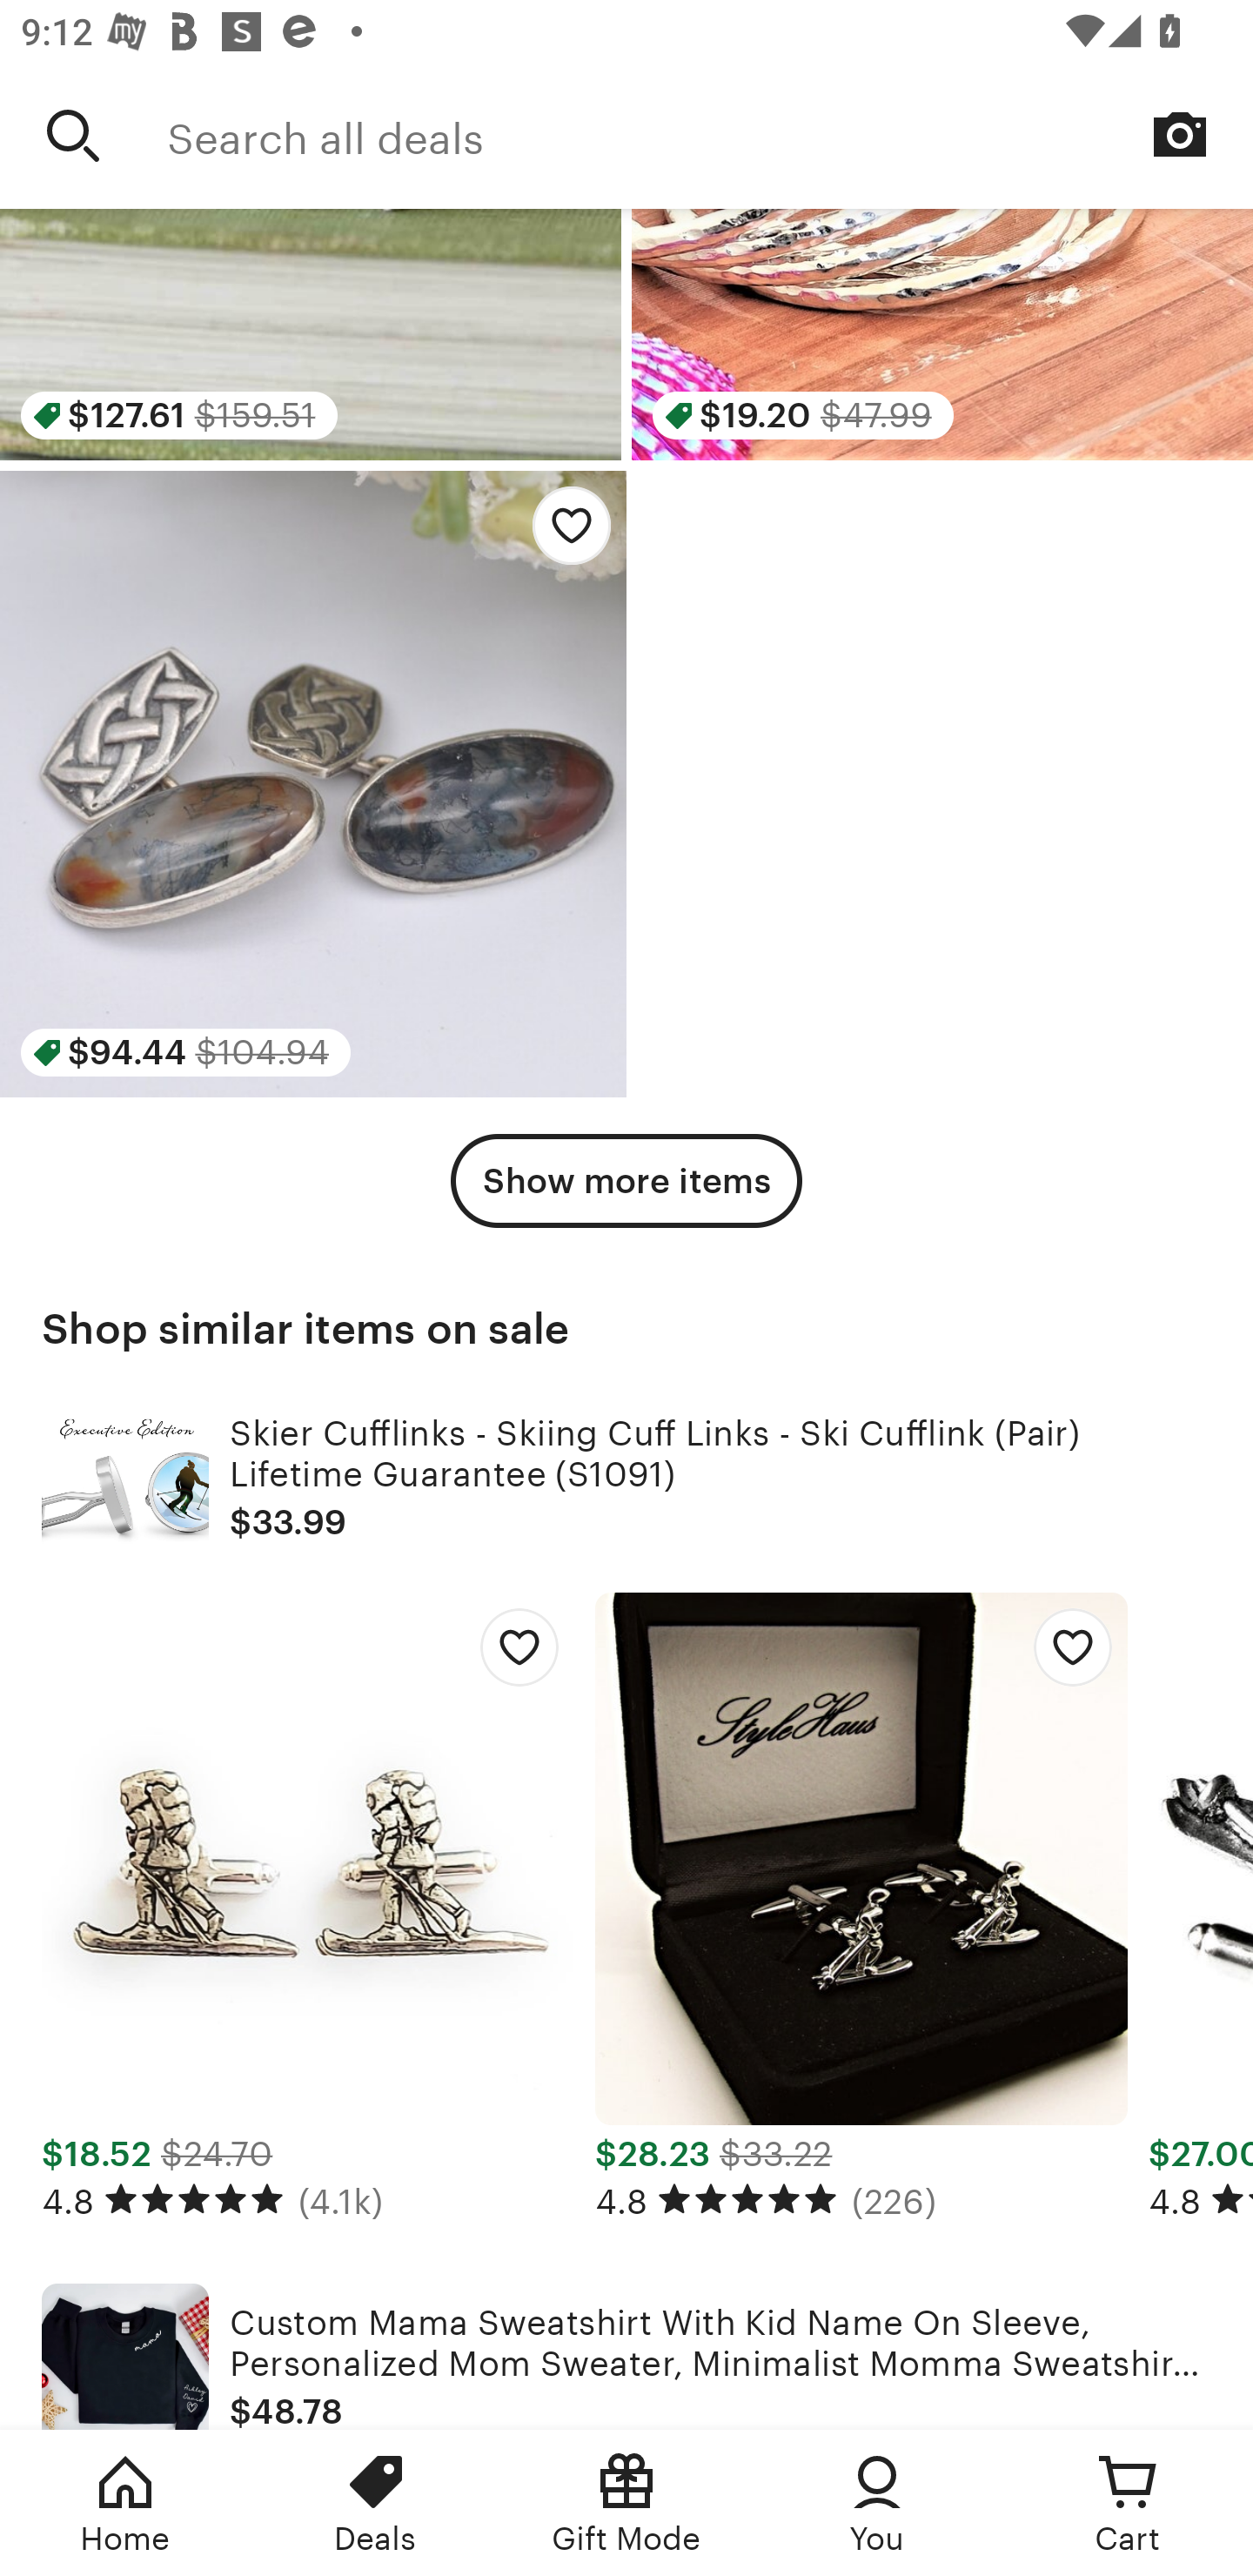  I want to click on Home, so click(125, 2503).